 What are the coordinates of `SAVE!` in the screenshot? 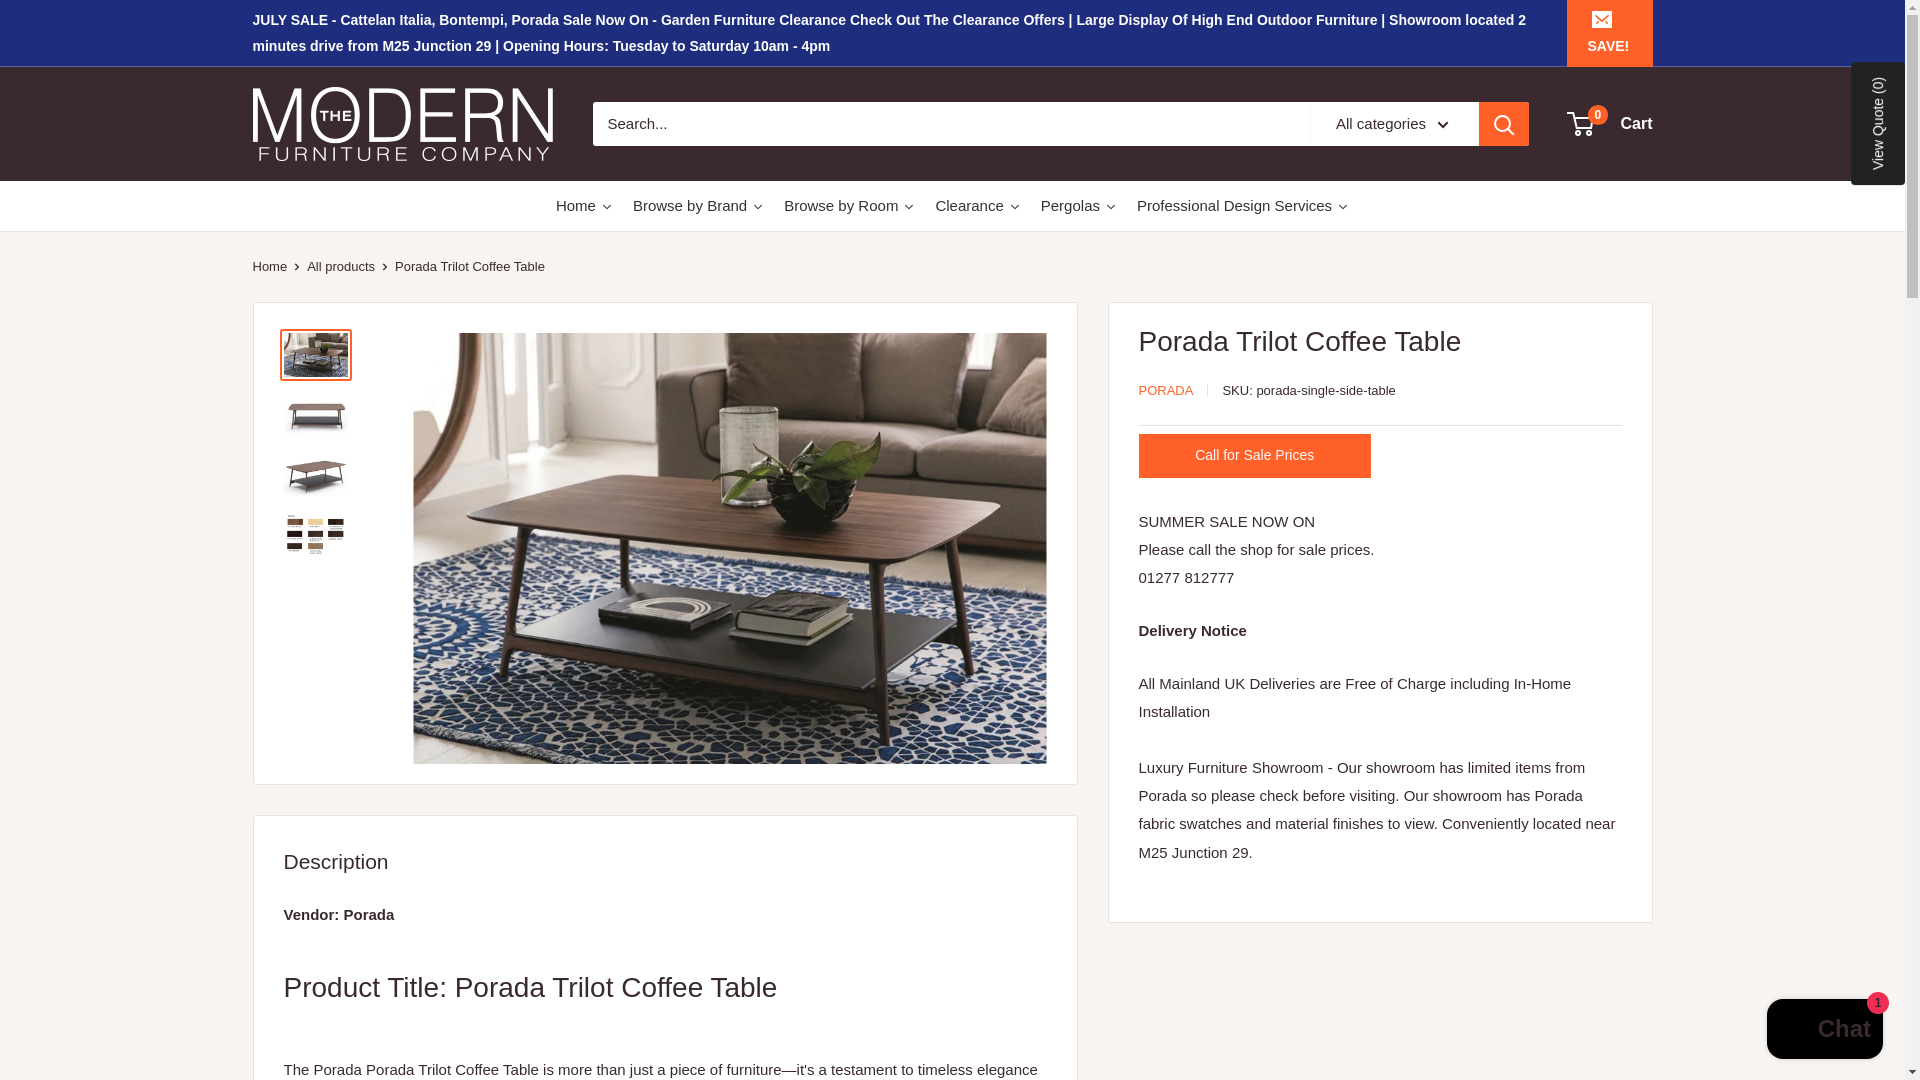 It's located at (1608, 32).